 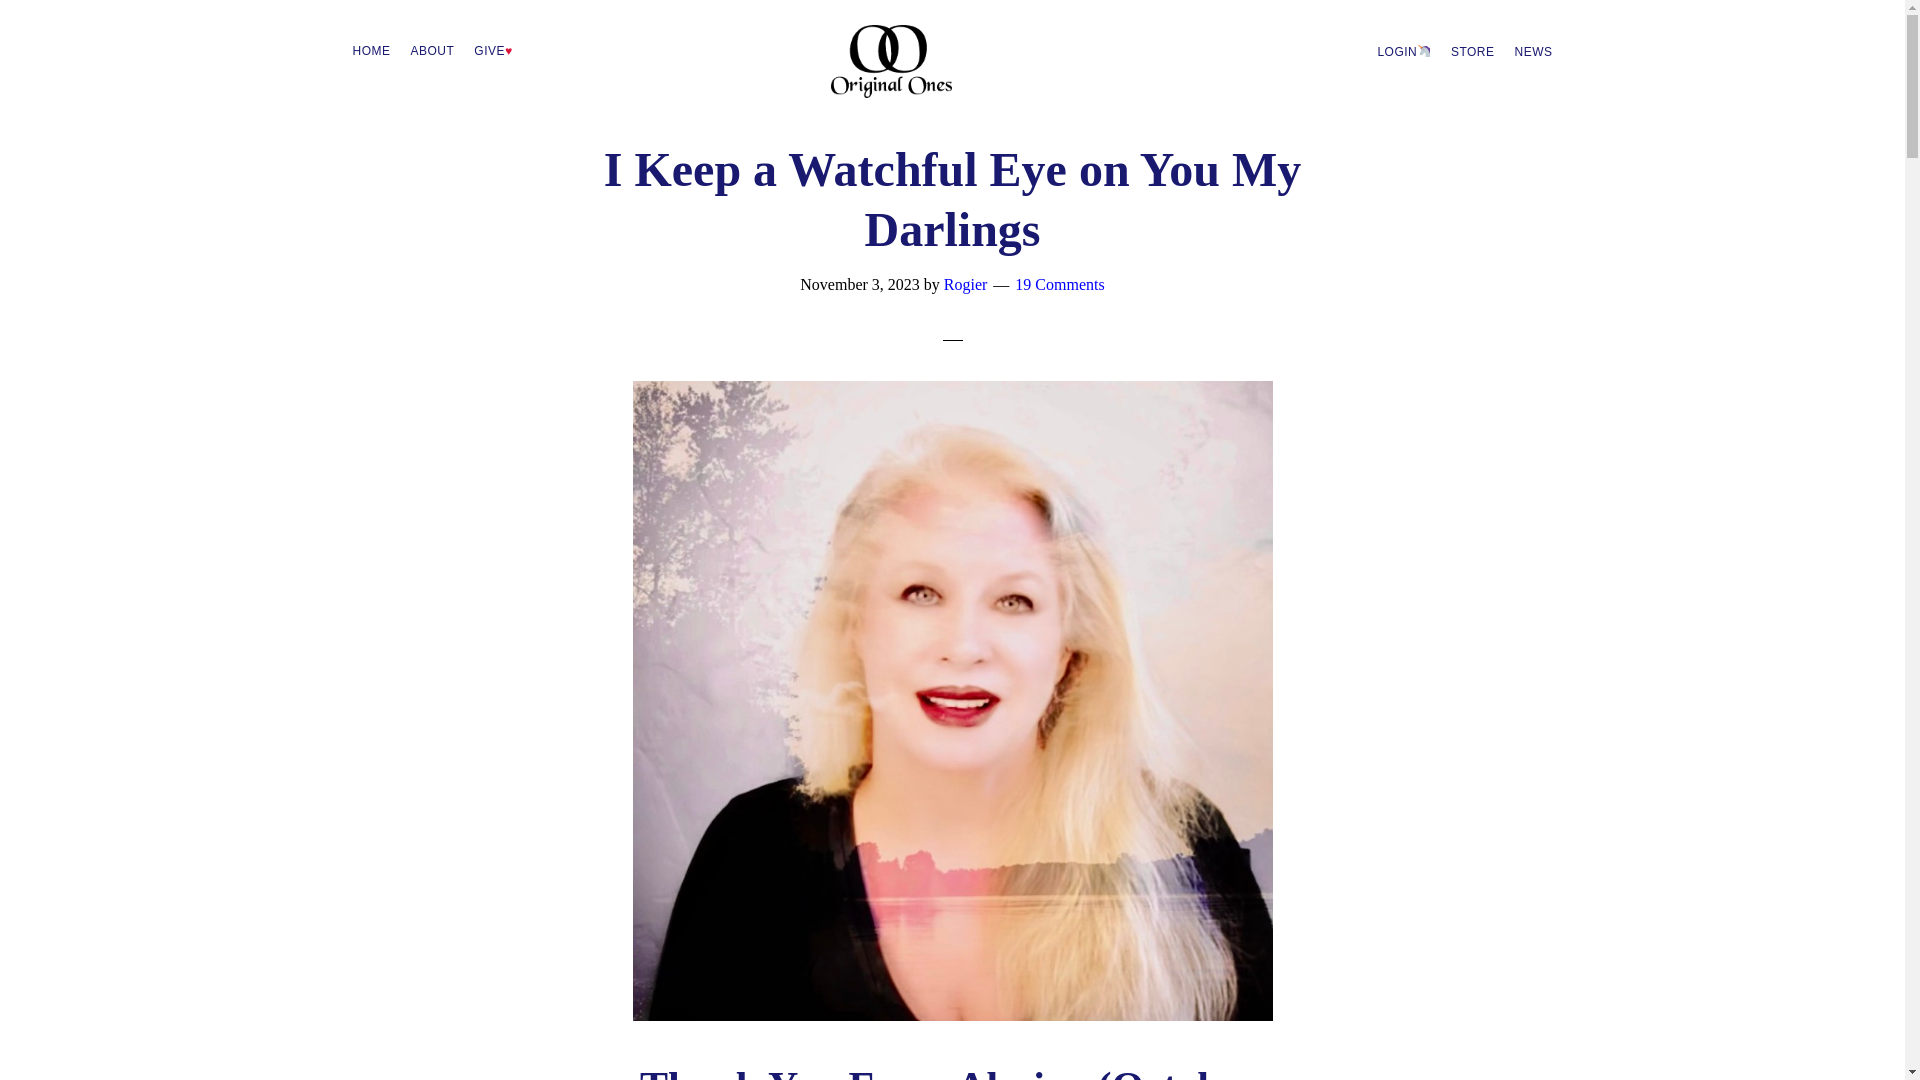 What do you see at coordinates (1473, 51) in the screenshot?
I see `STORE` at bounding box center [1473, 51].